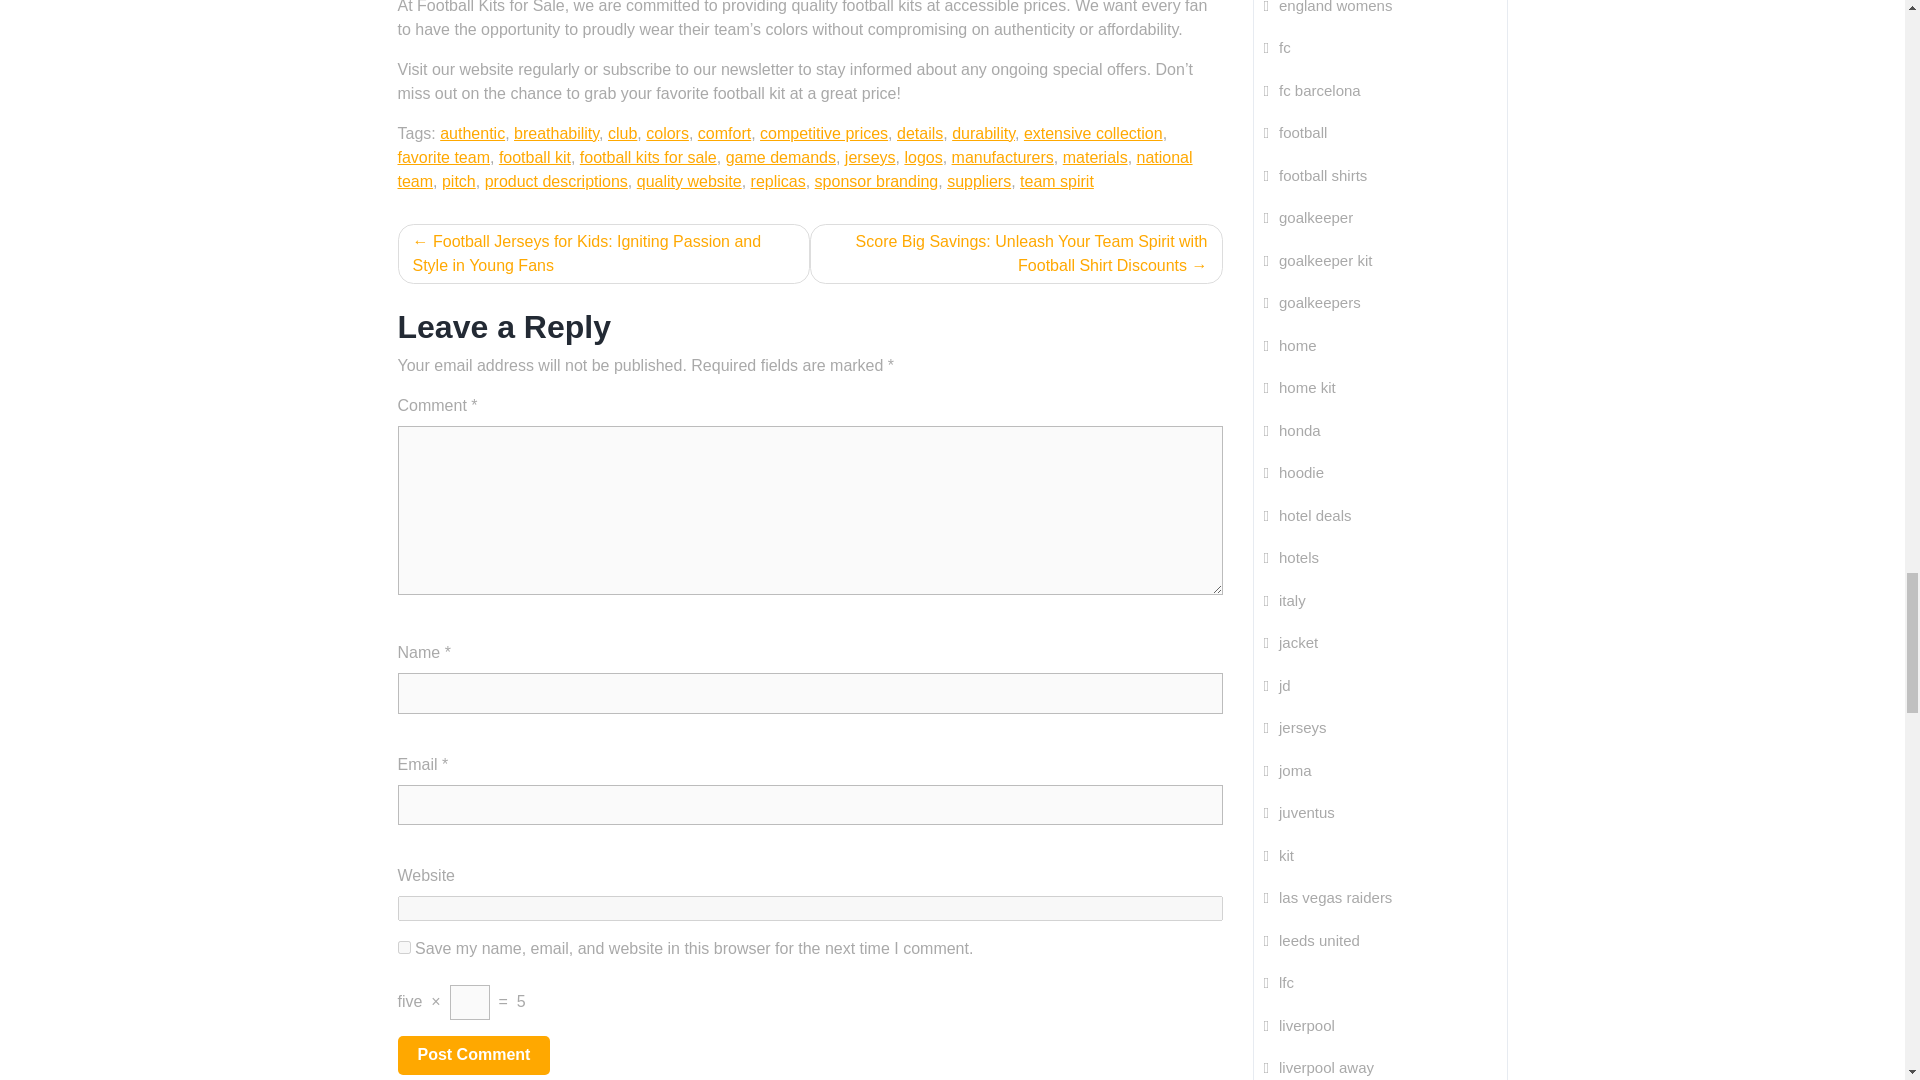 The height and width of the screenshot is (1080, 1920). What do you see at coordinates (689, 181) in the screenshot?
I see `quality website` at bounding box center [689, 181].